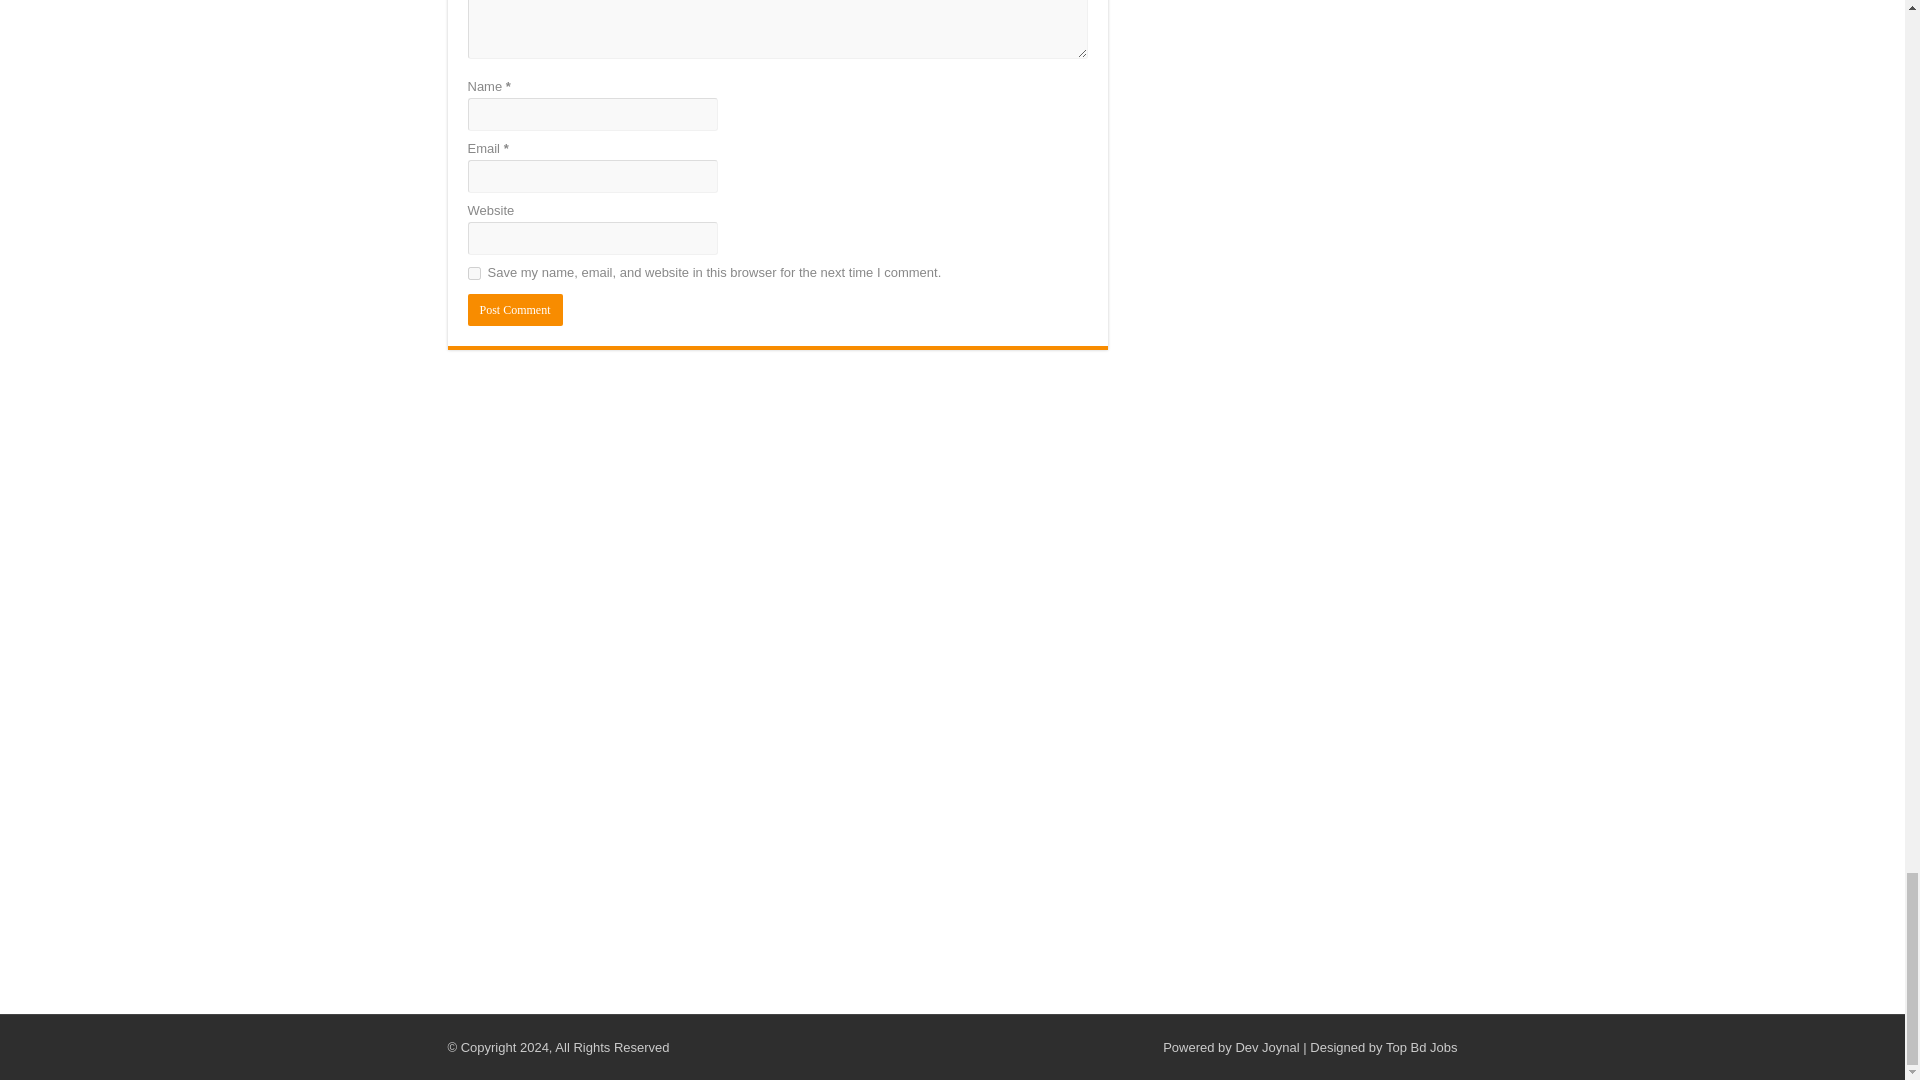 The width and height of the screenshot is (1920, 1080). I want to click on Post Comment, so click(515, 310).